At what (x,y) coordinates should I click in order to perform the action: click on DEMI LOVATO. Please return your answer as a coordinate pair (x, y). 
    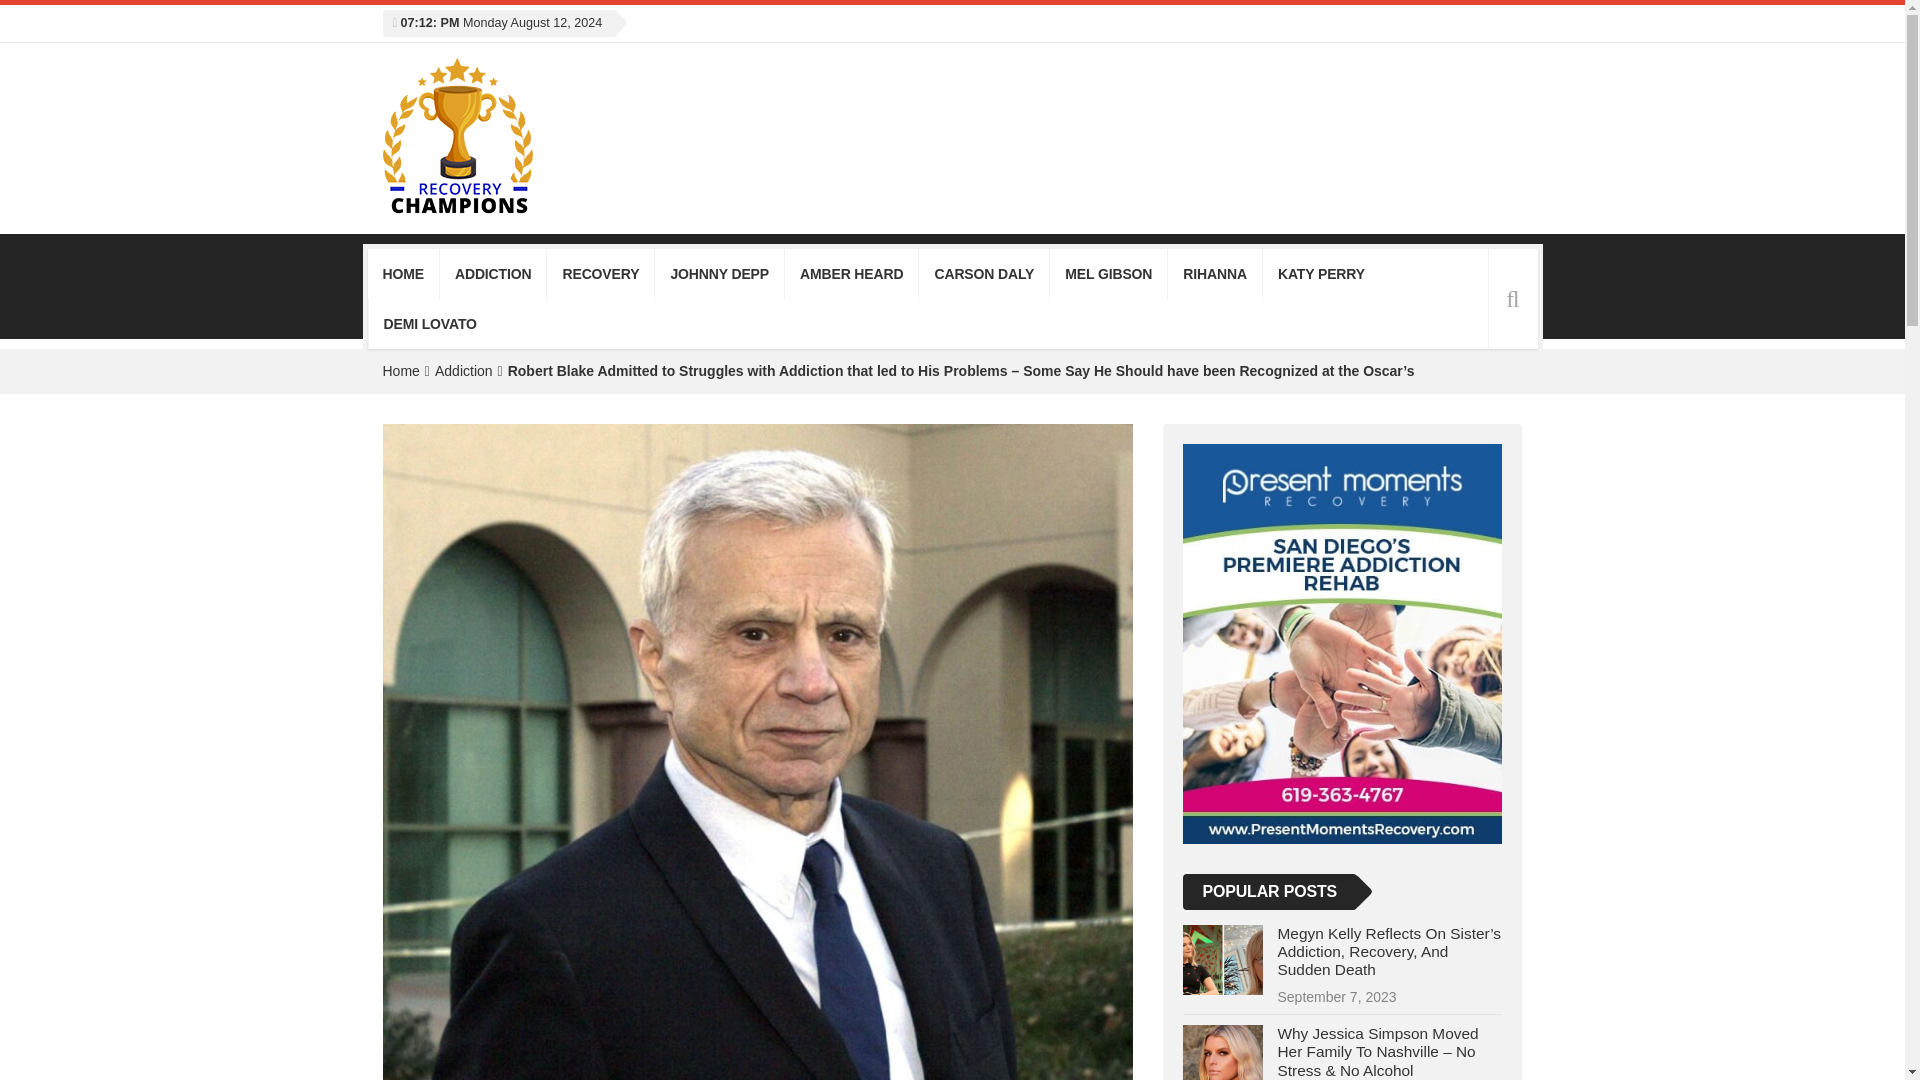
    Looking at the image, I should click on (430, 324).